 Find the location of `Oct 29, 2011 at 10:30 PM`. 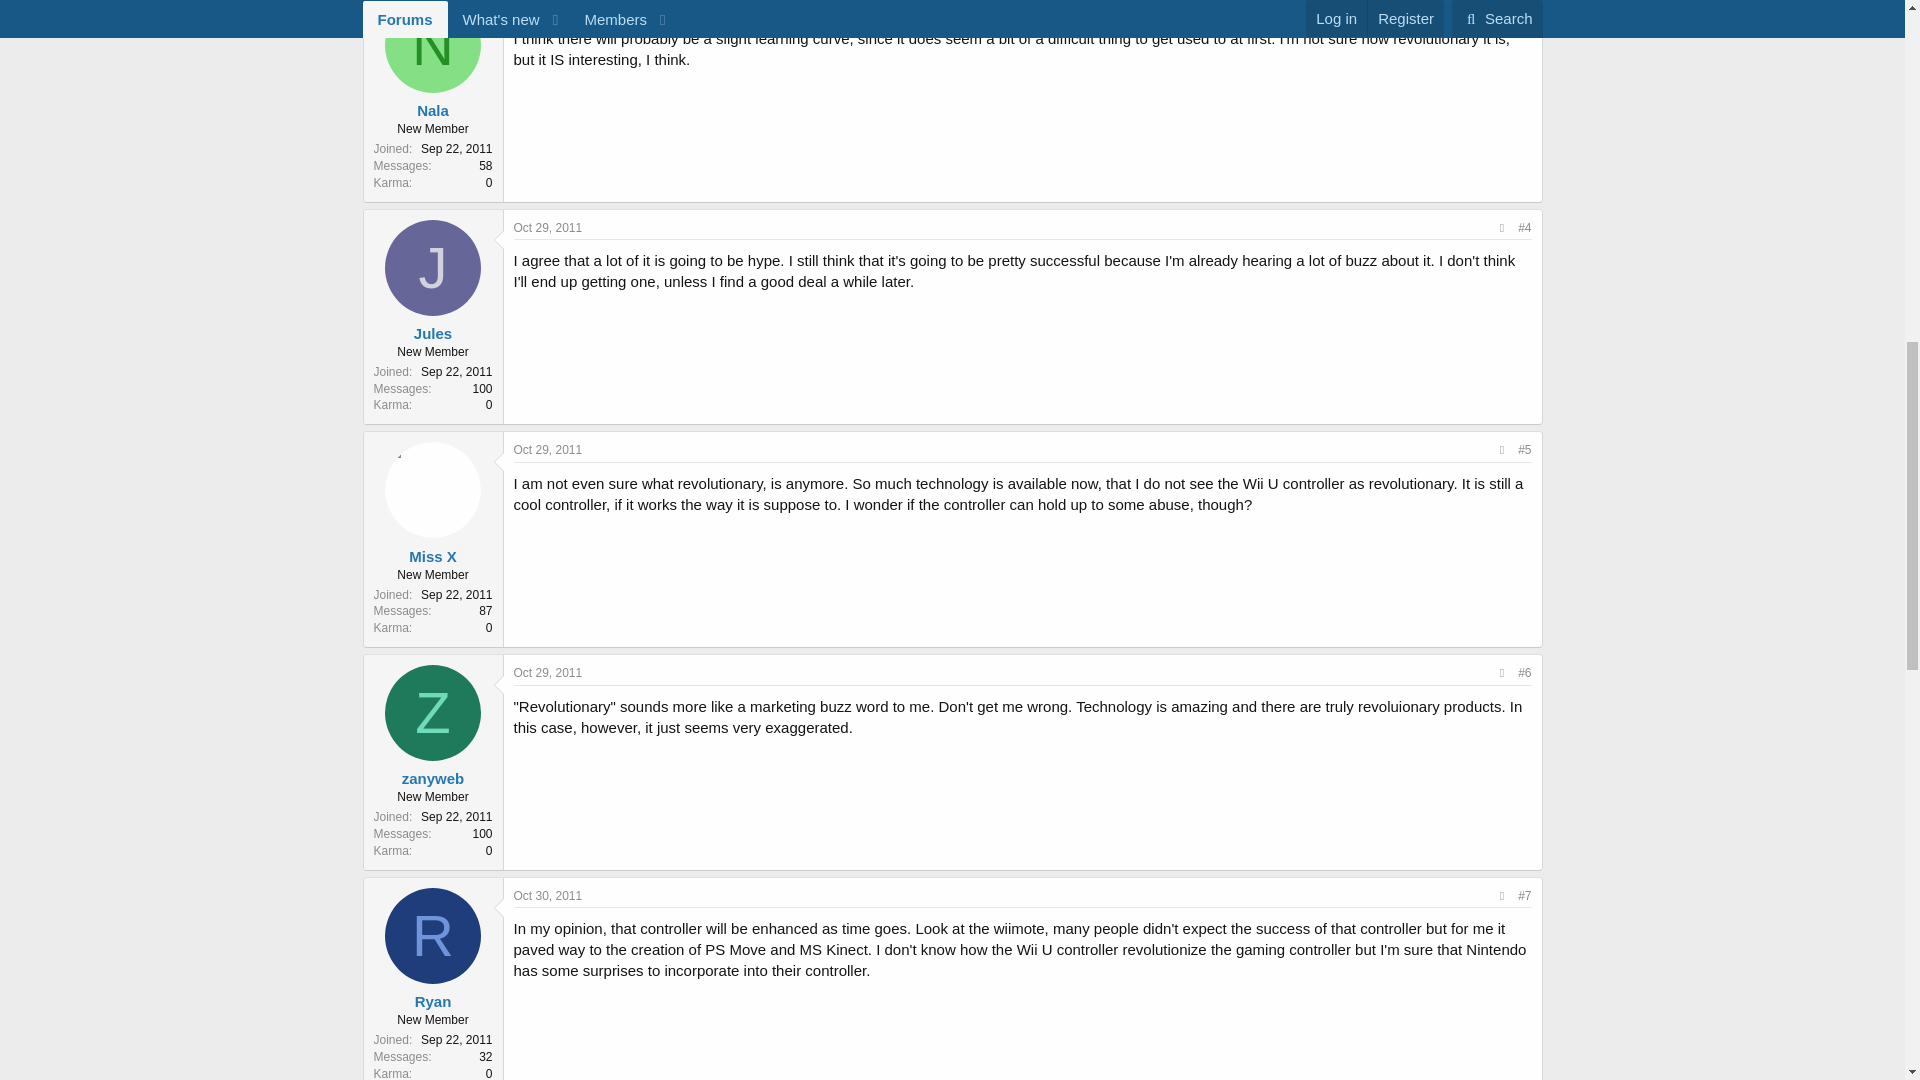

Oct 29, 2011 at 10:30 PM is located at coordinates (548, 673).